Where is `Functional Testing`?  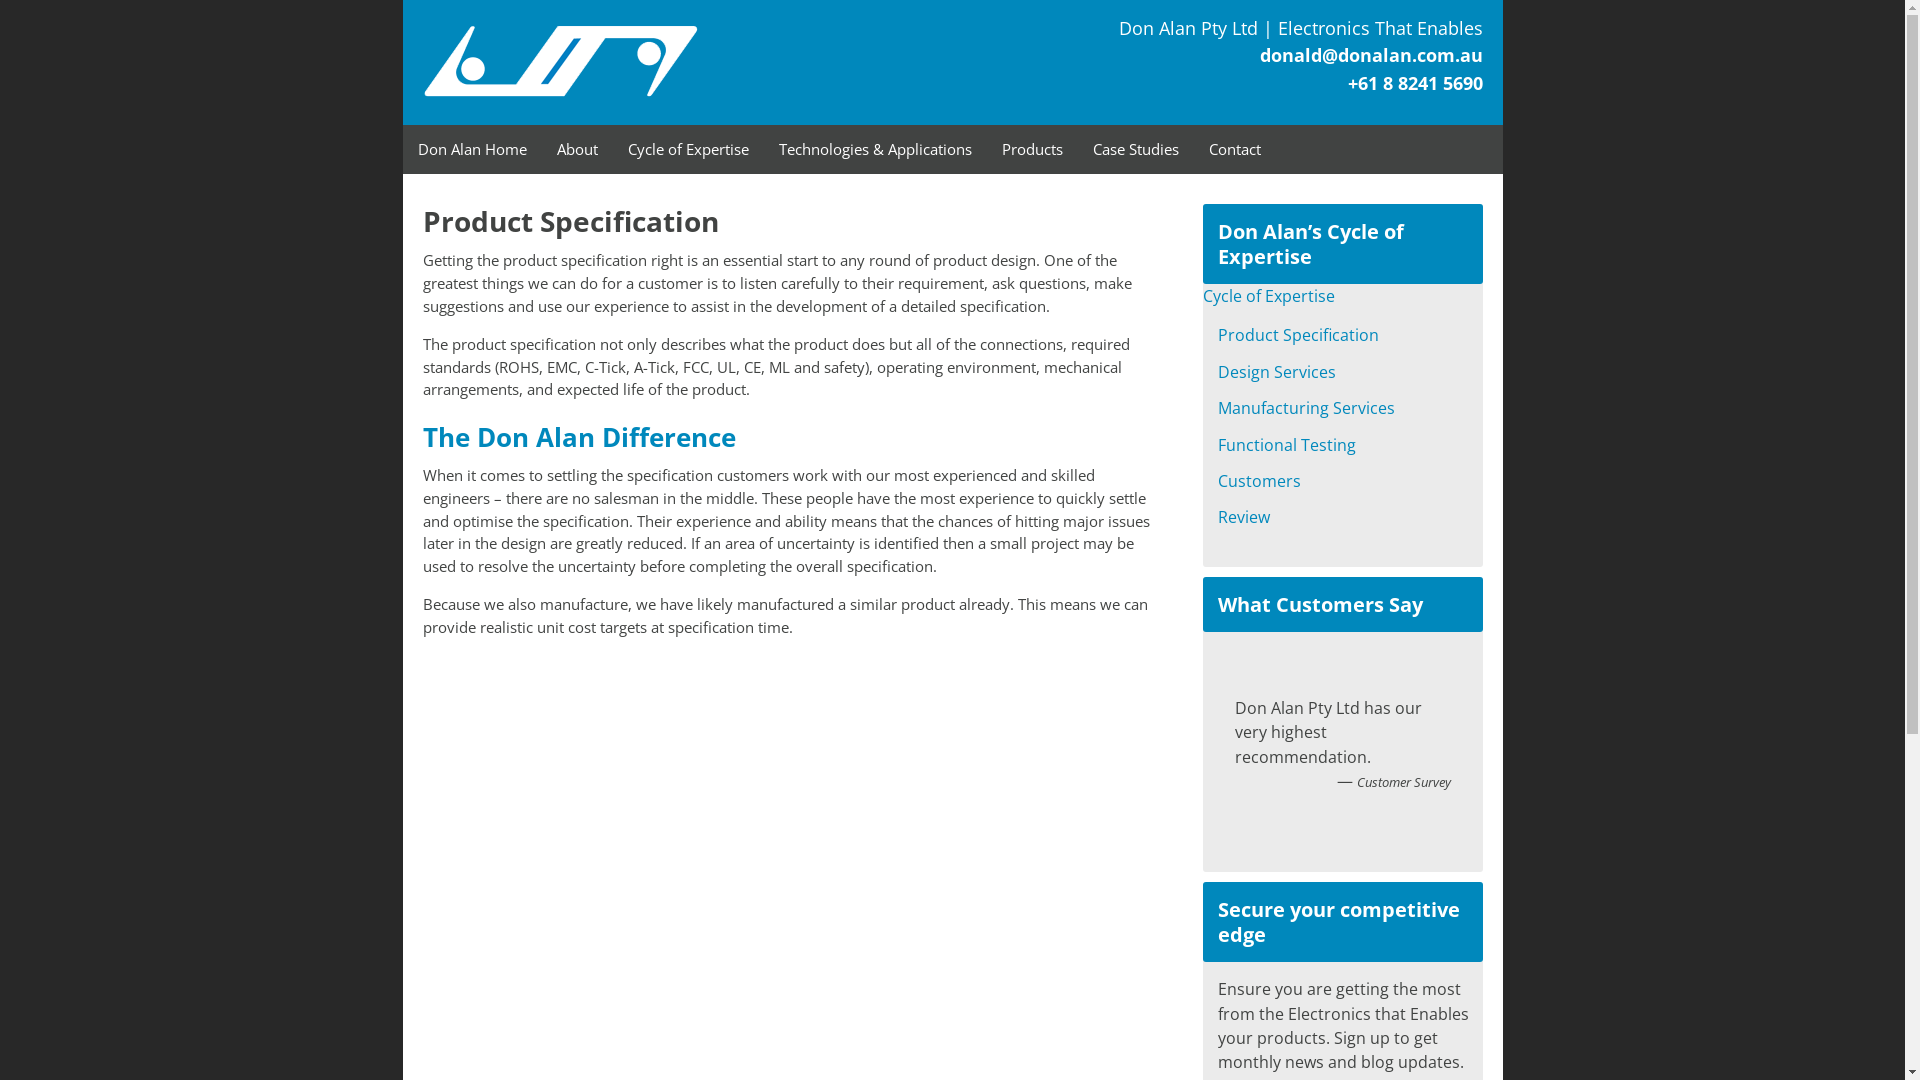
Functional Testing is located at coordinates (1287, 445).